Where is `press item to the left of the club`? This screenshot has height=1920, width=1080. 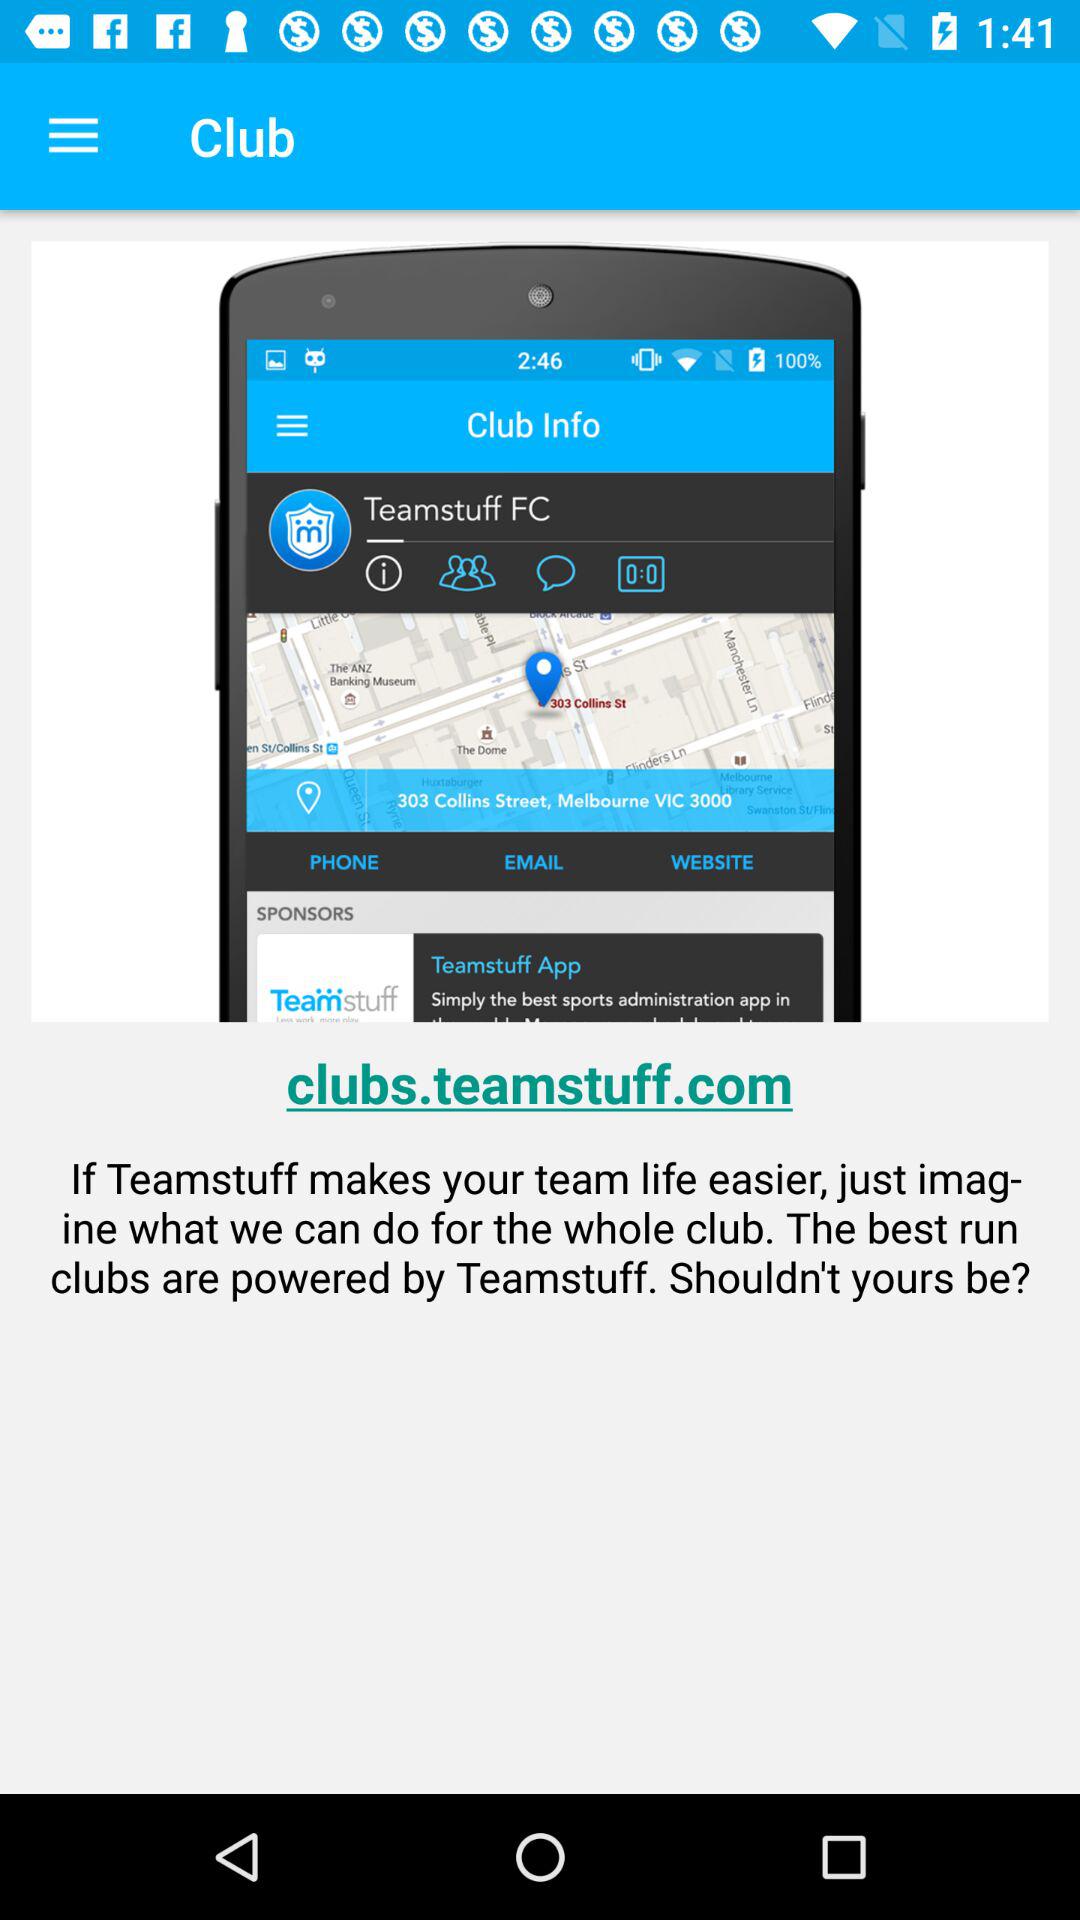
press item to the left of the club is located at coordinates (73, 136).